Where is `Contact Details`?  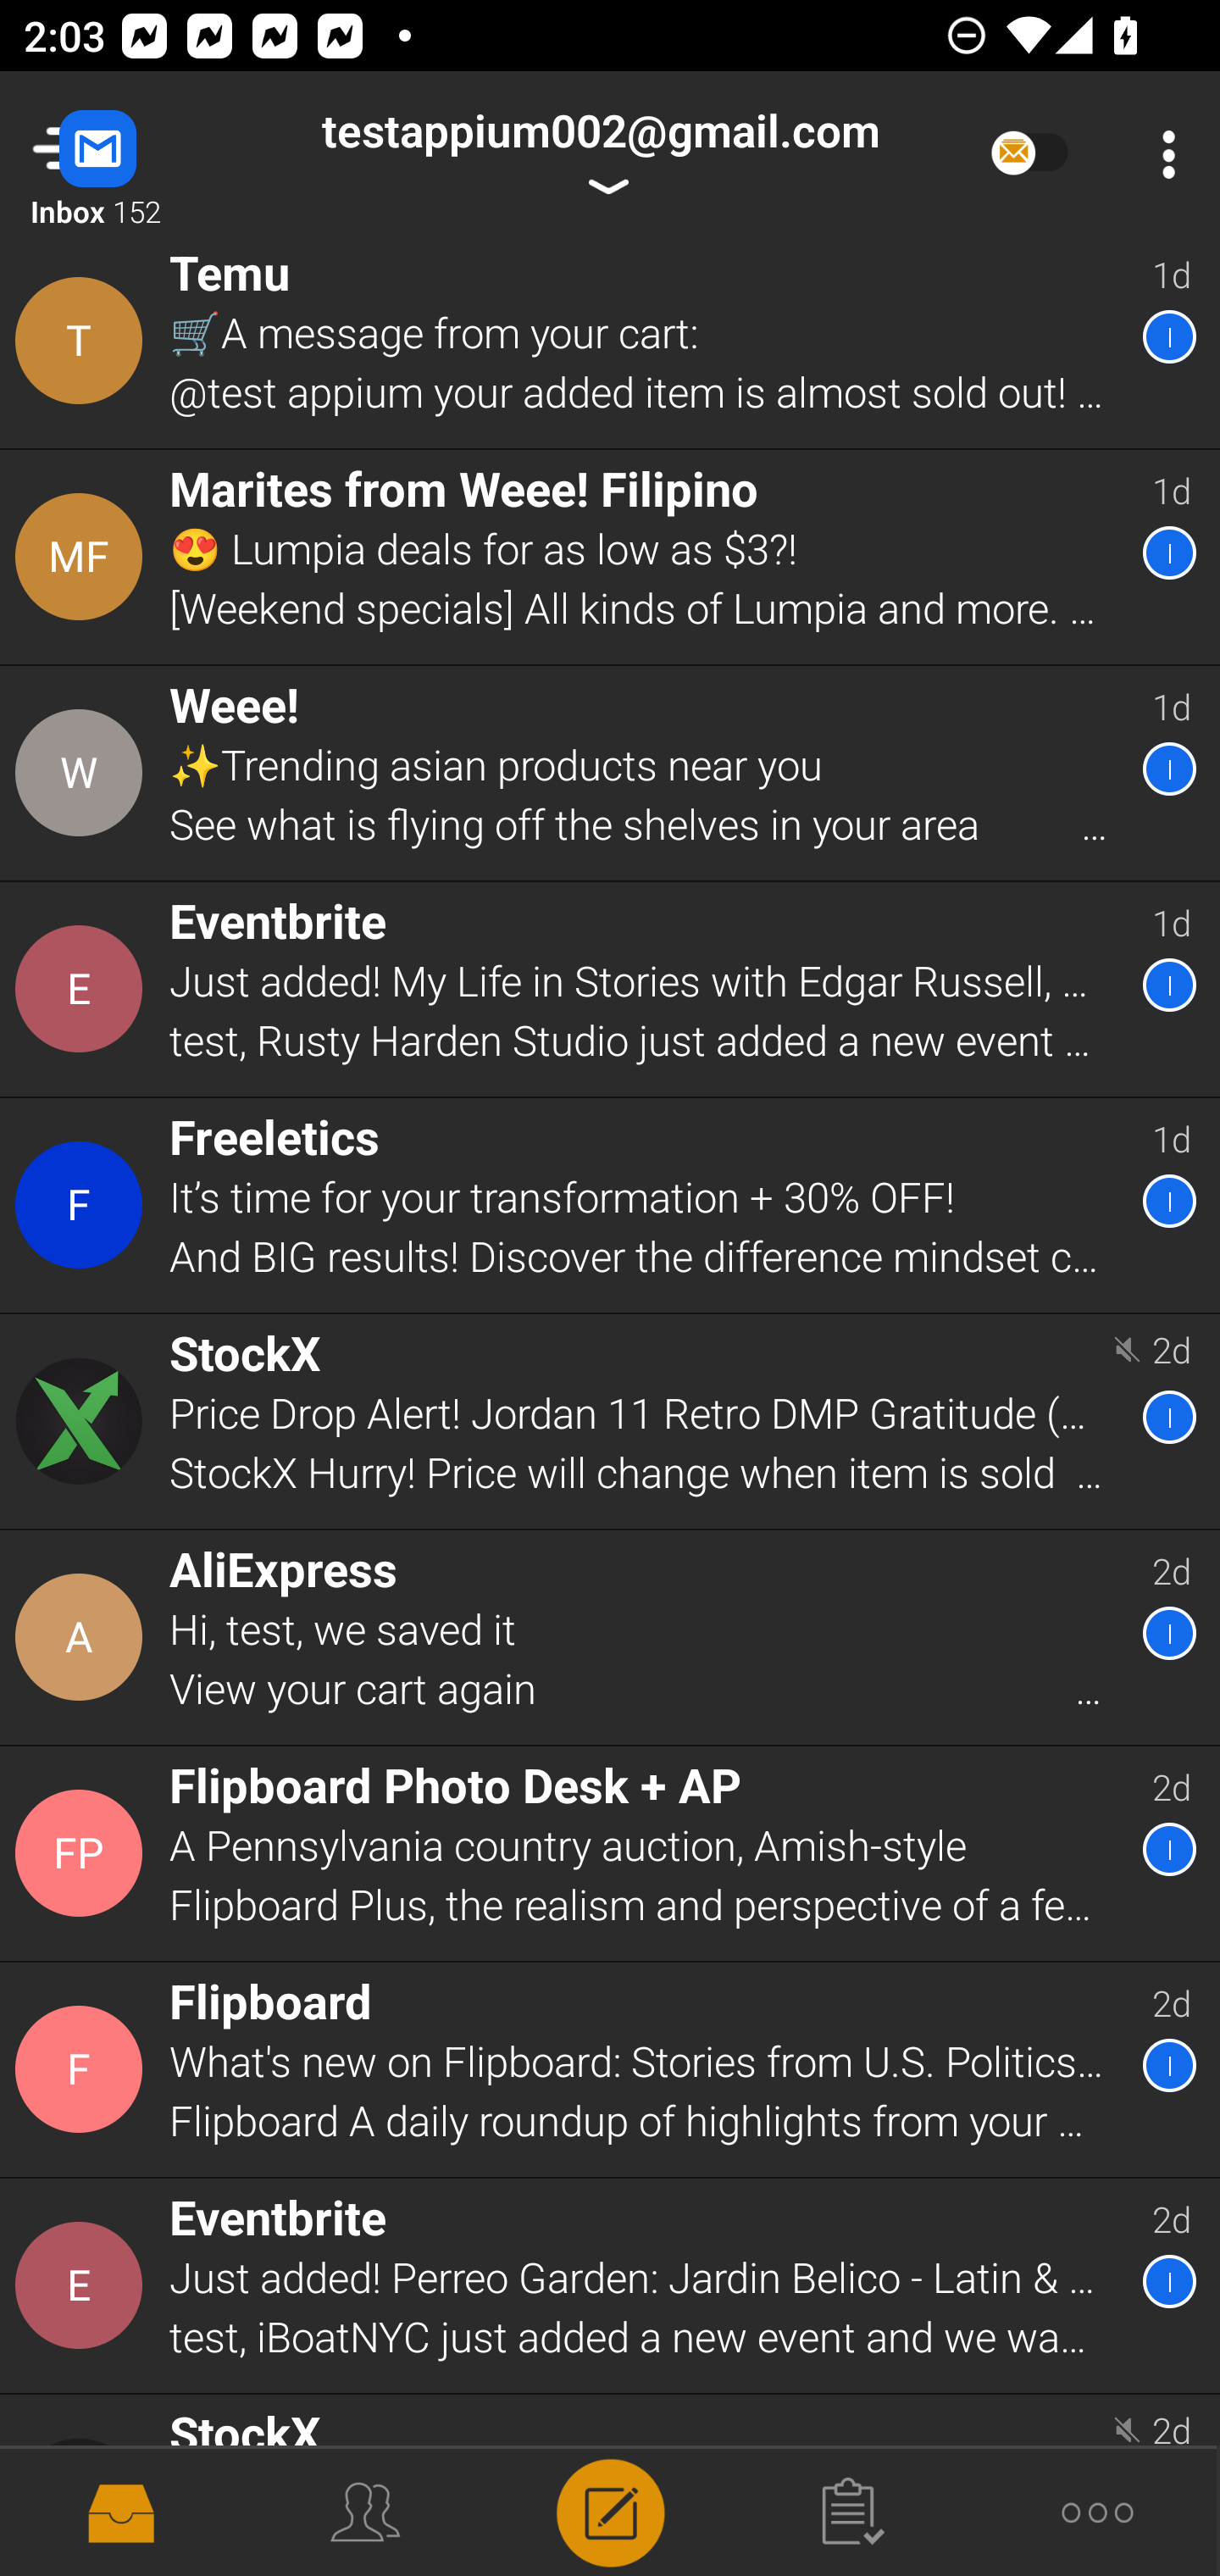 Contact Details is located at coordinates (83, 774).